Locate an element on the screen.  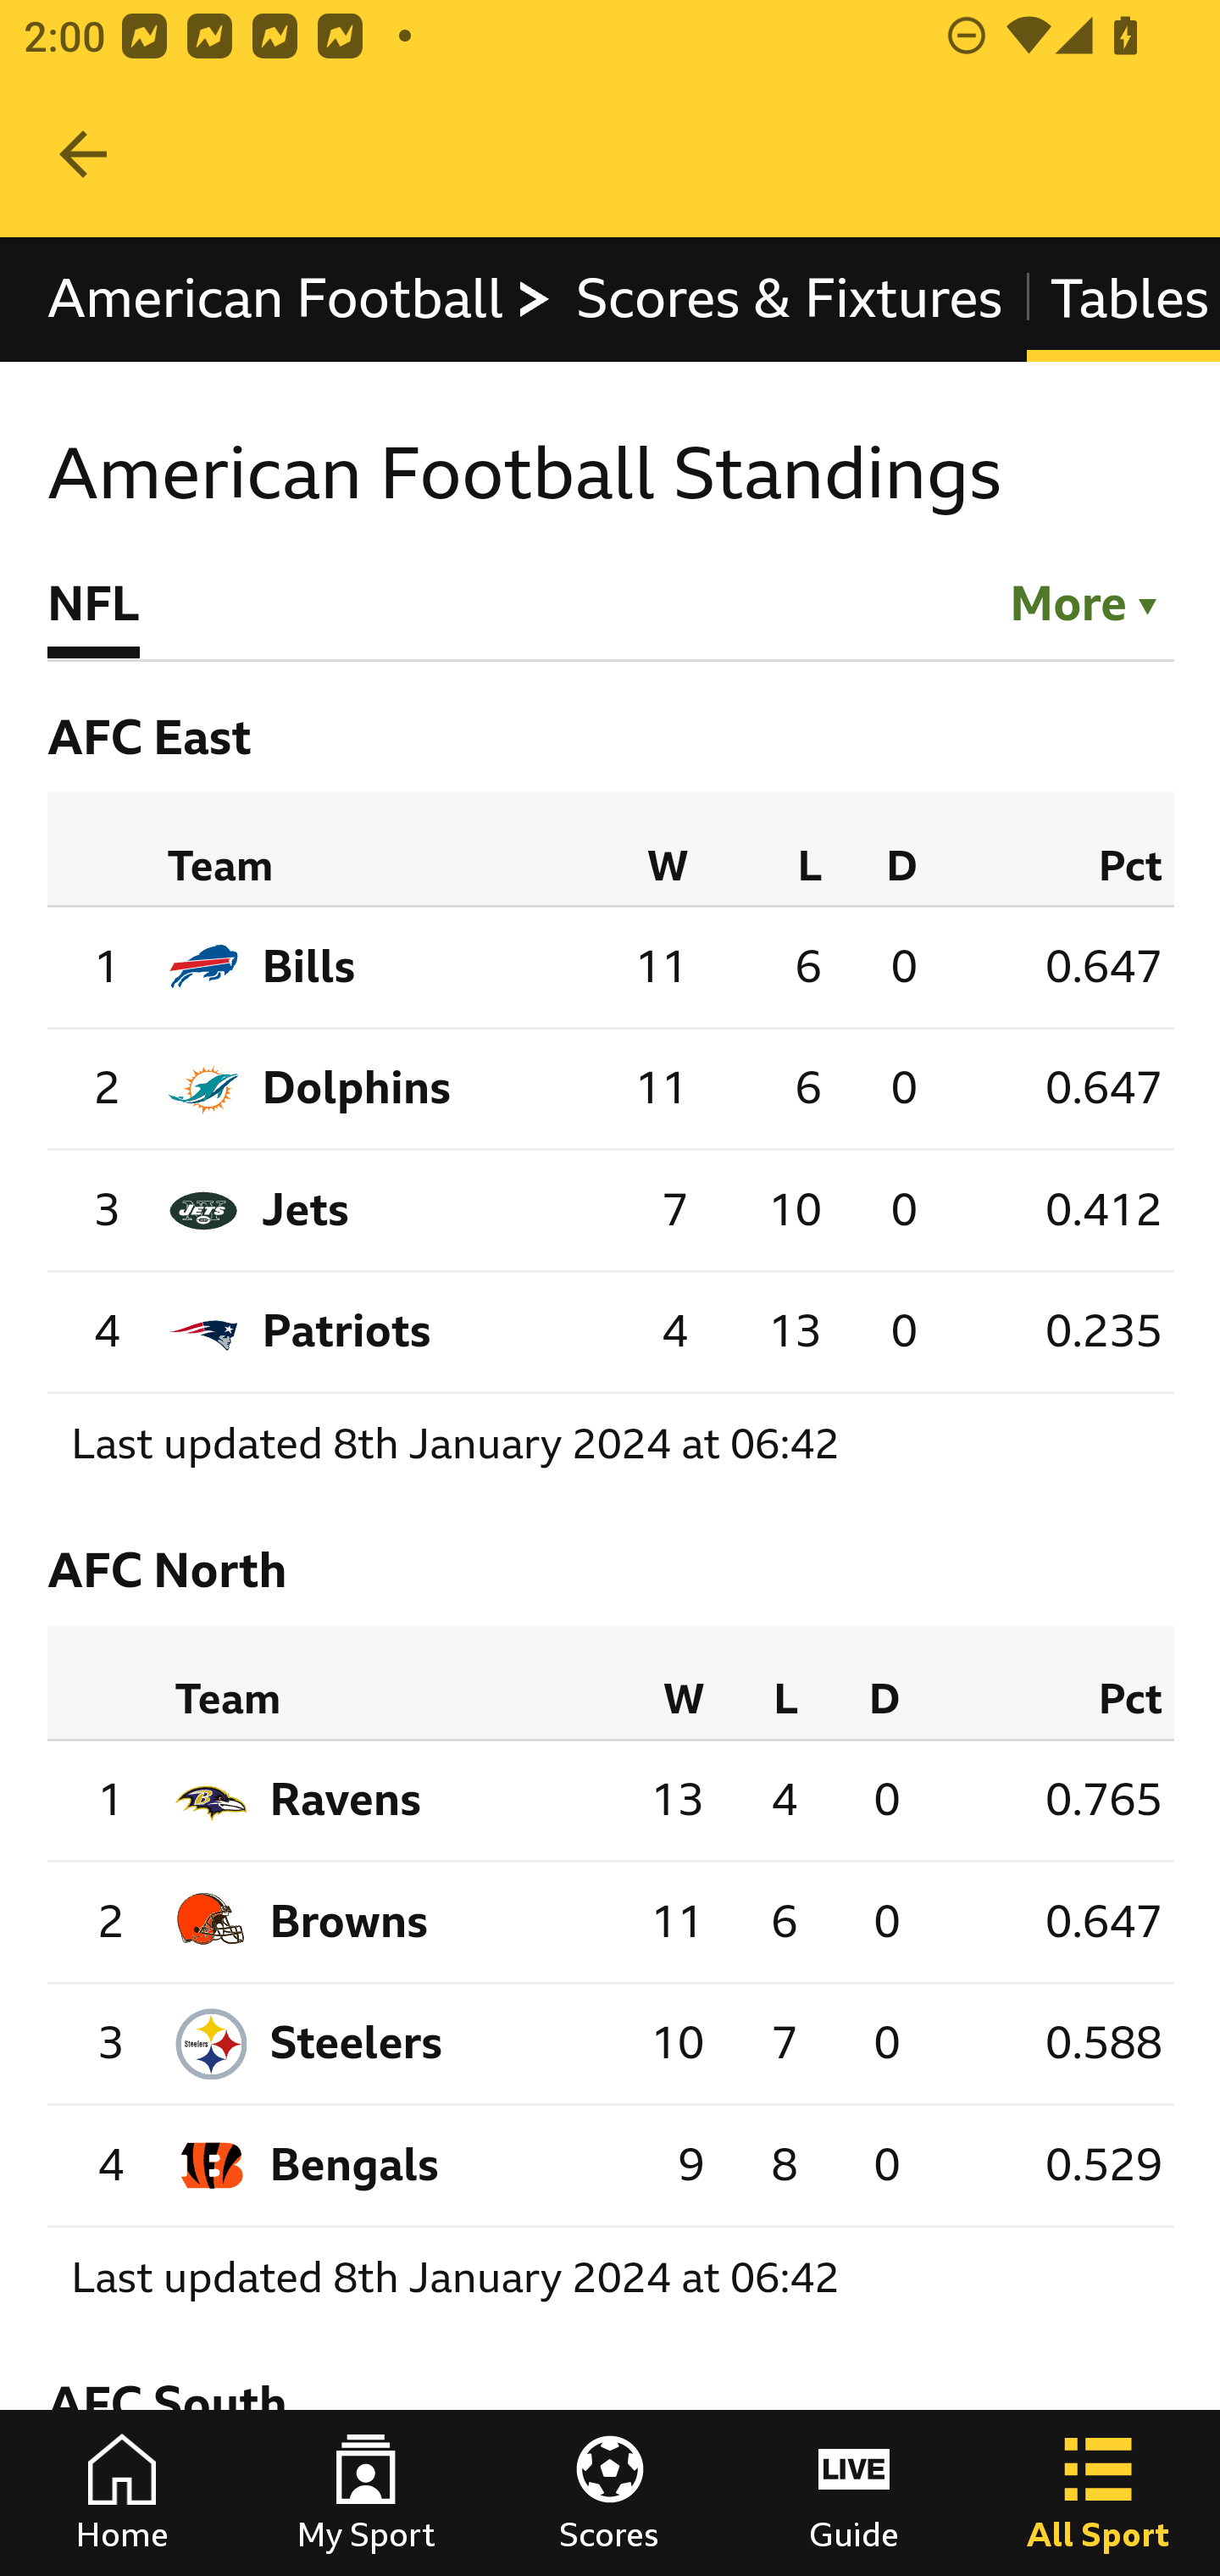
Buffalo Bills is located at coordinates (310, 967).